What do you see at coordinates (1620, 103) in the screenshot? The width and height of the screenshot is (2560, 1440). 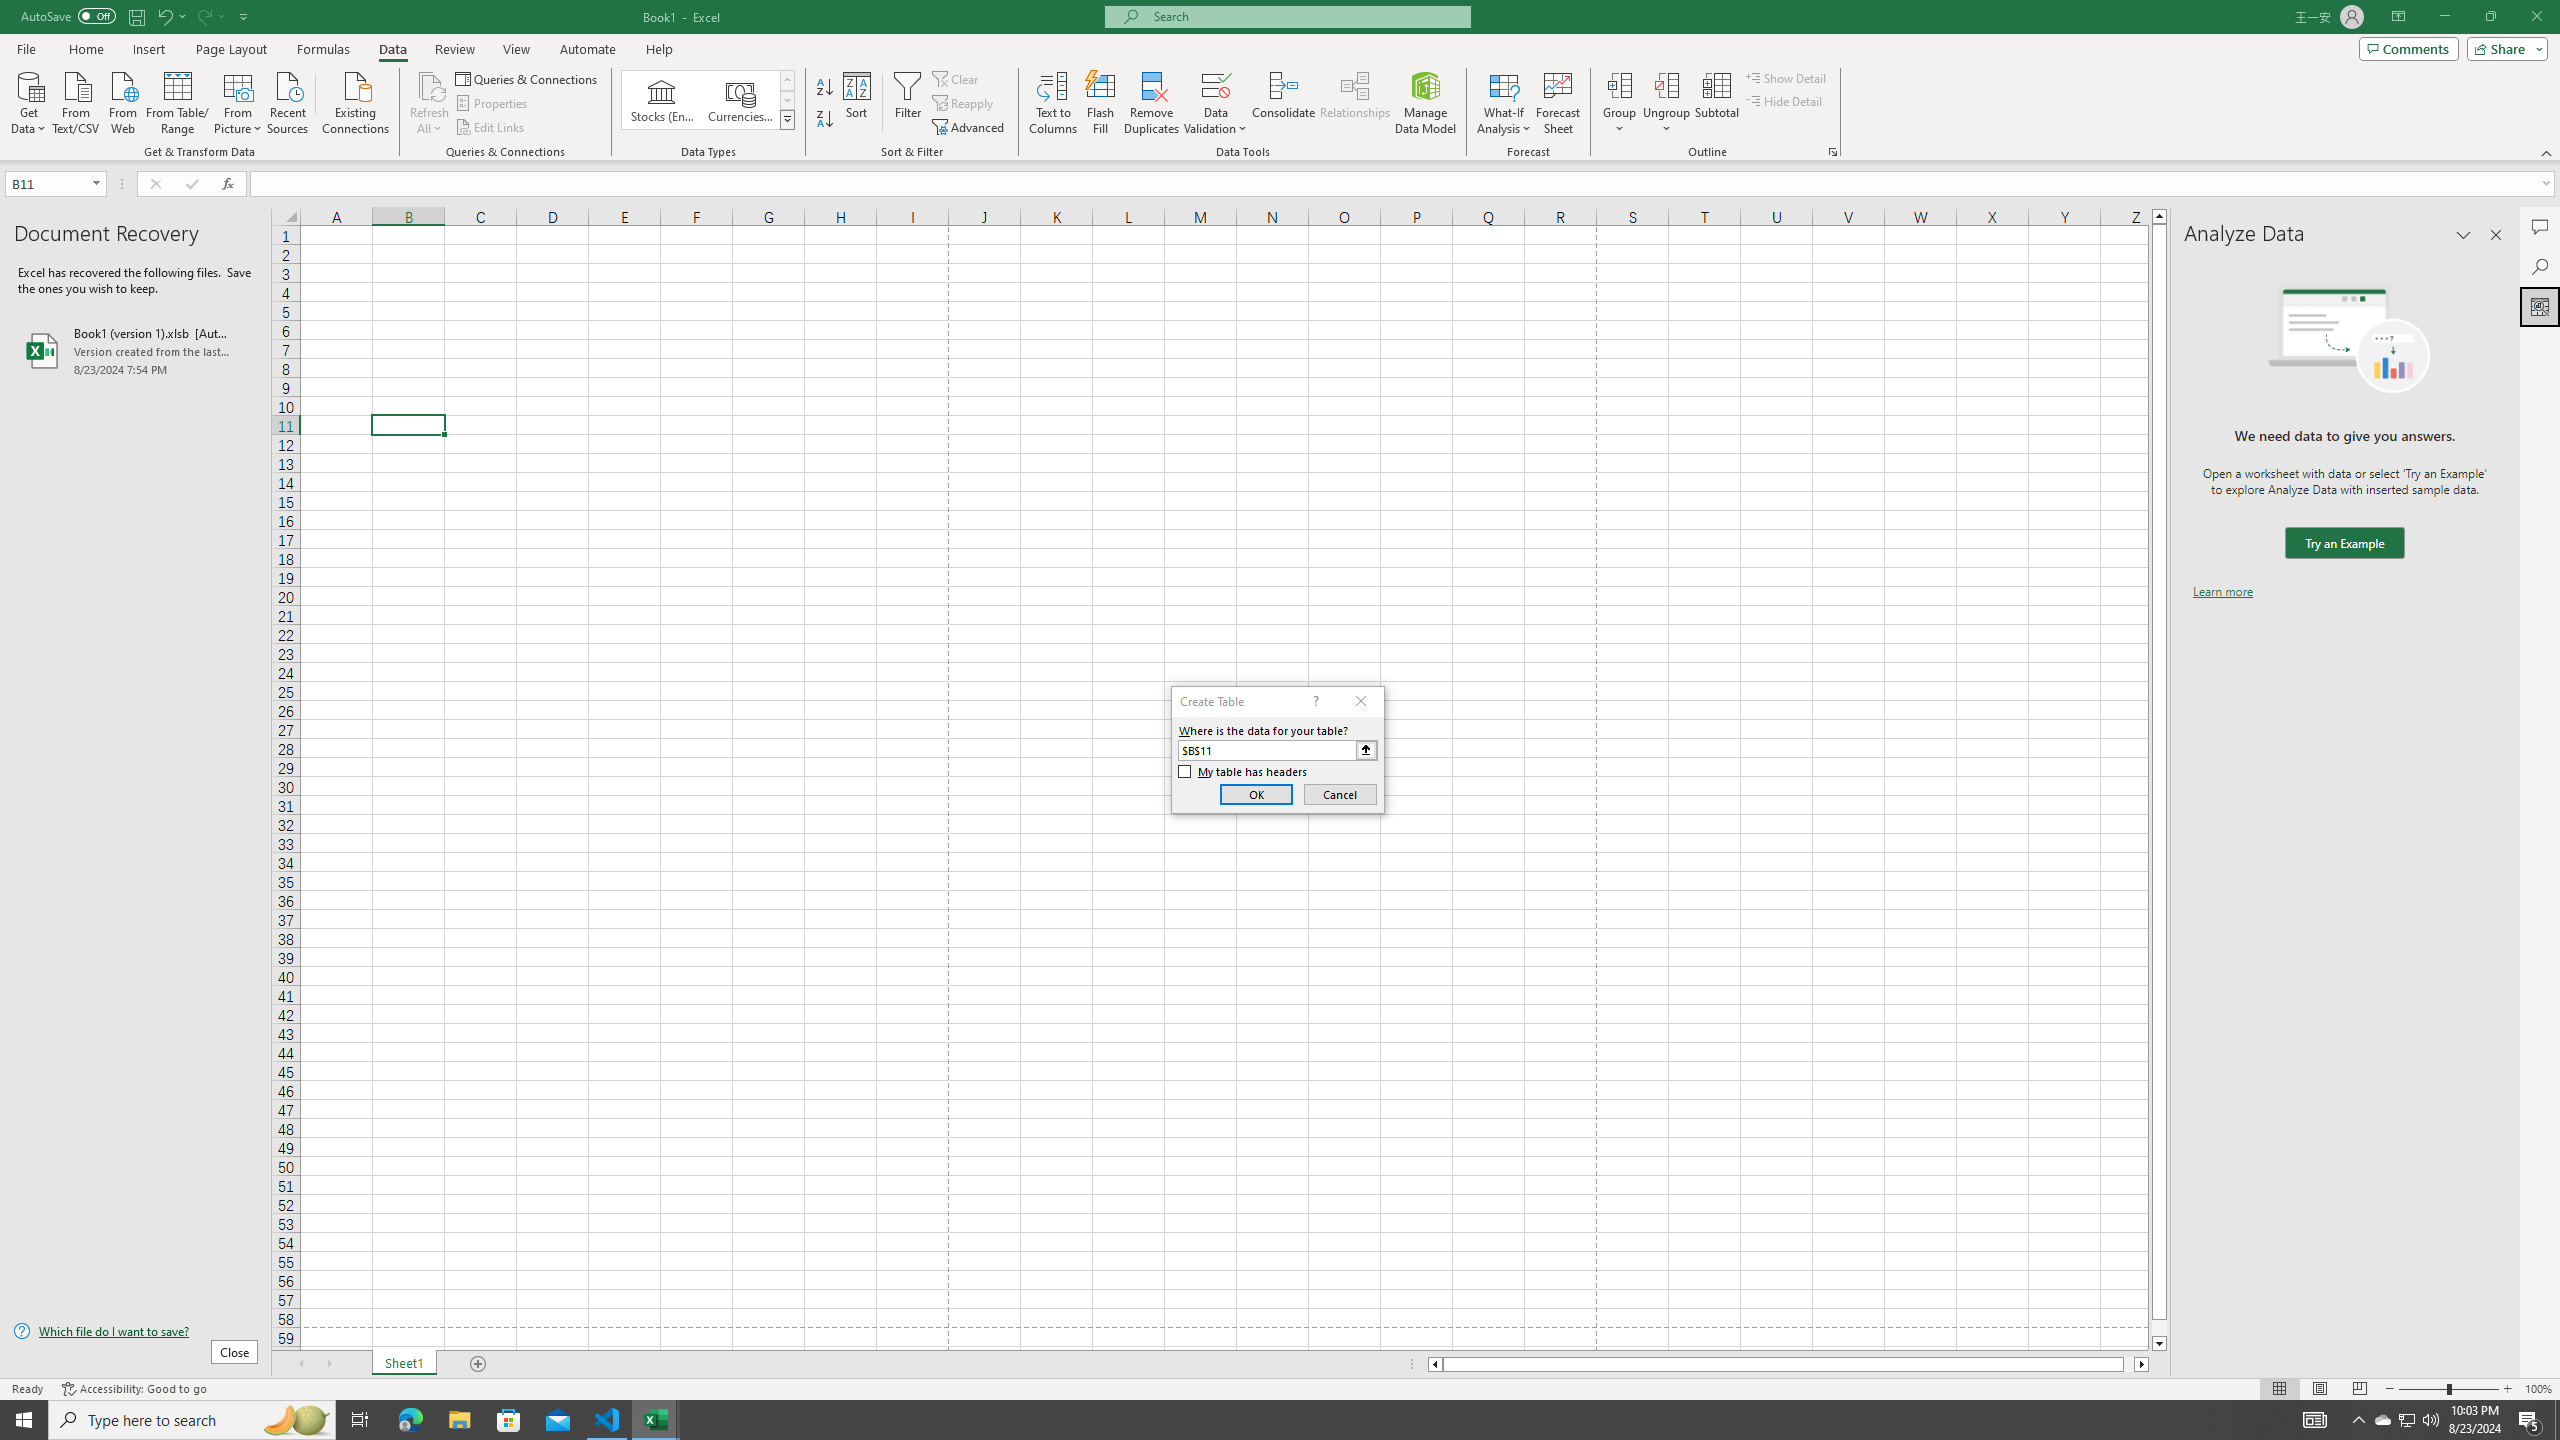 I see `Group...` at bounding box center [1620, 103].